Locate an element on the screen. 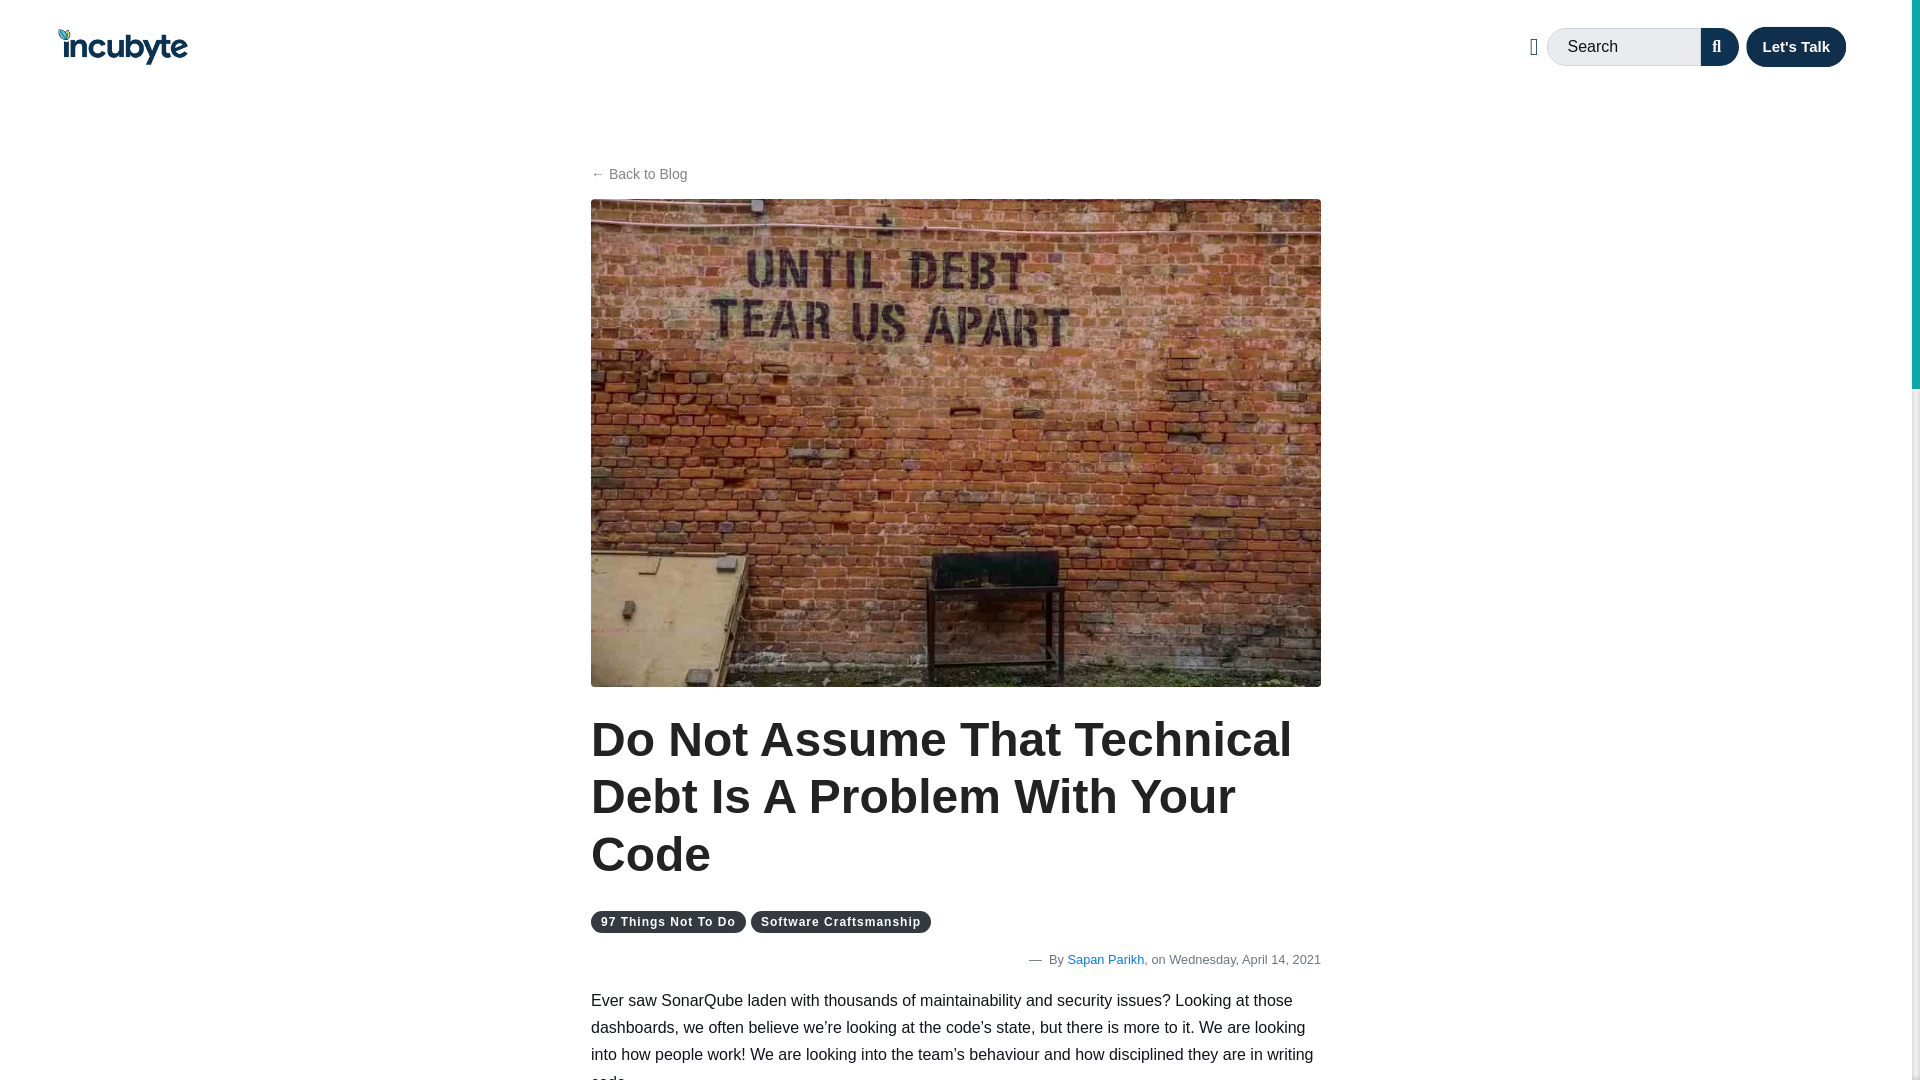 Image resolution: width=1920 pixels, height=1080 pixels. Software Craftsmanship is located at coordinates (840, 921).